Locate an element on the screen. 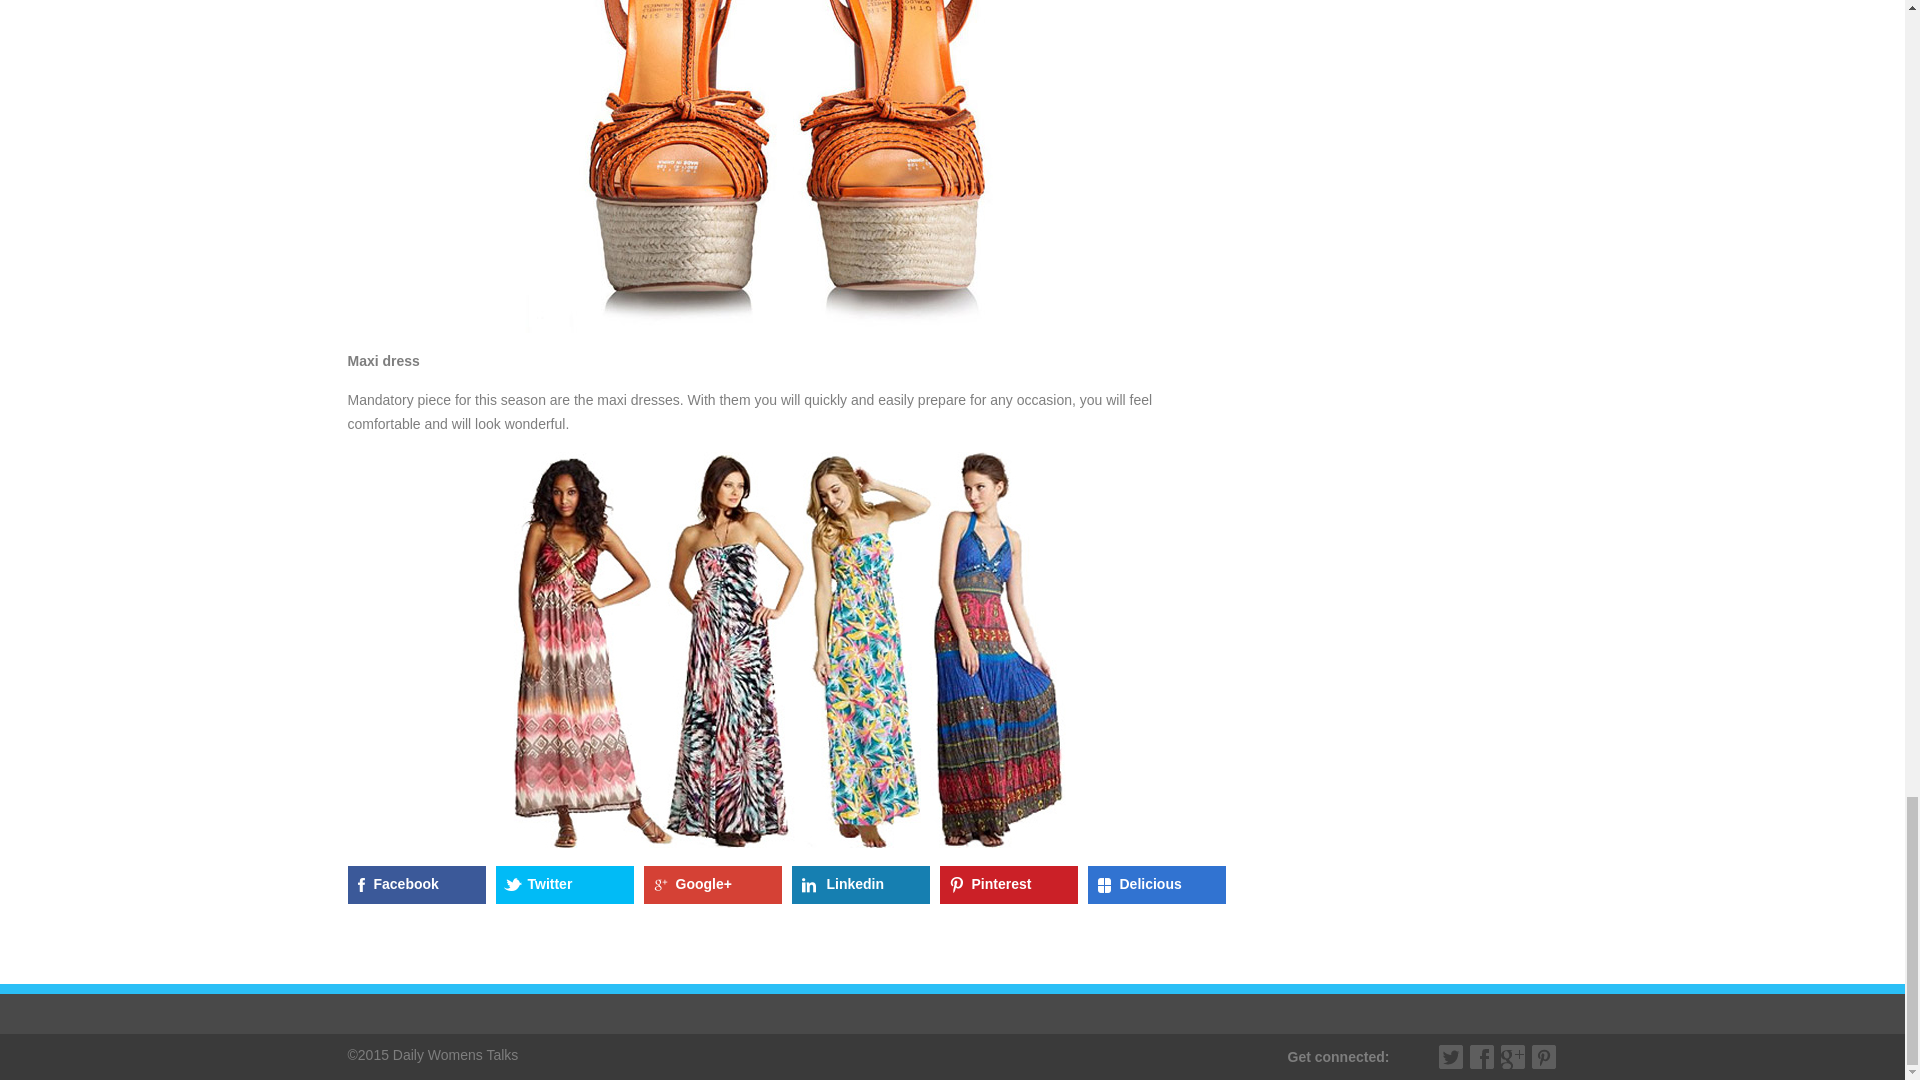 The width and height of the screenshot is (1920, 1080). Twitter is located at coordinates (1450, 1057).